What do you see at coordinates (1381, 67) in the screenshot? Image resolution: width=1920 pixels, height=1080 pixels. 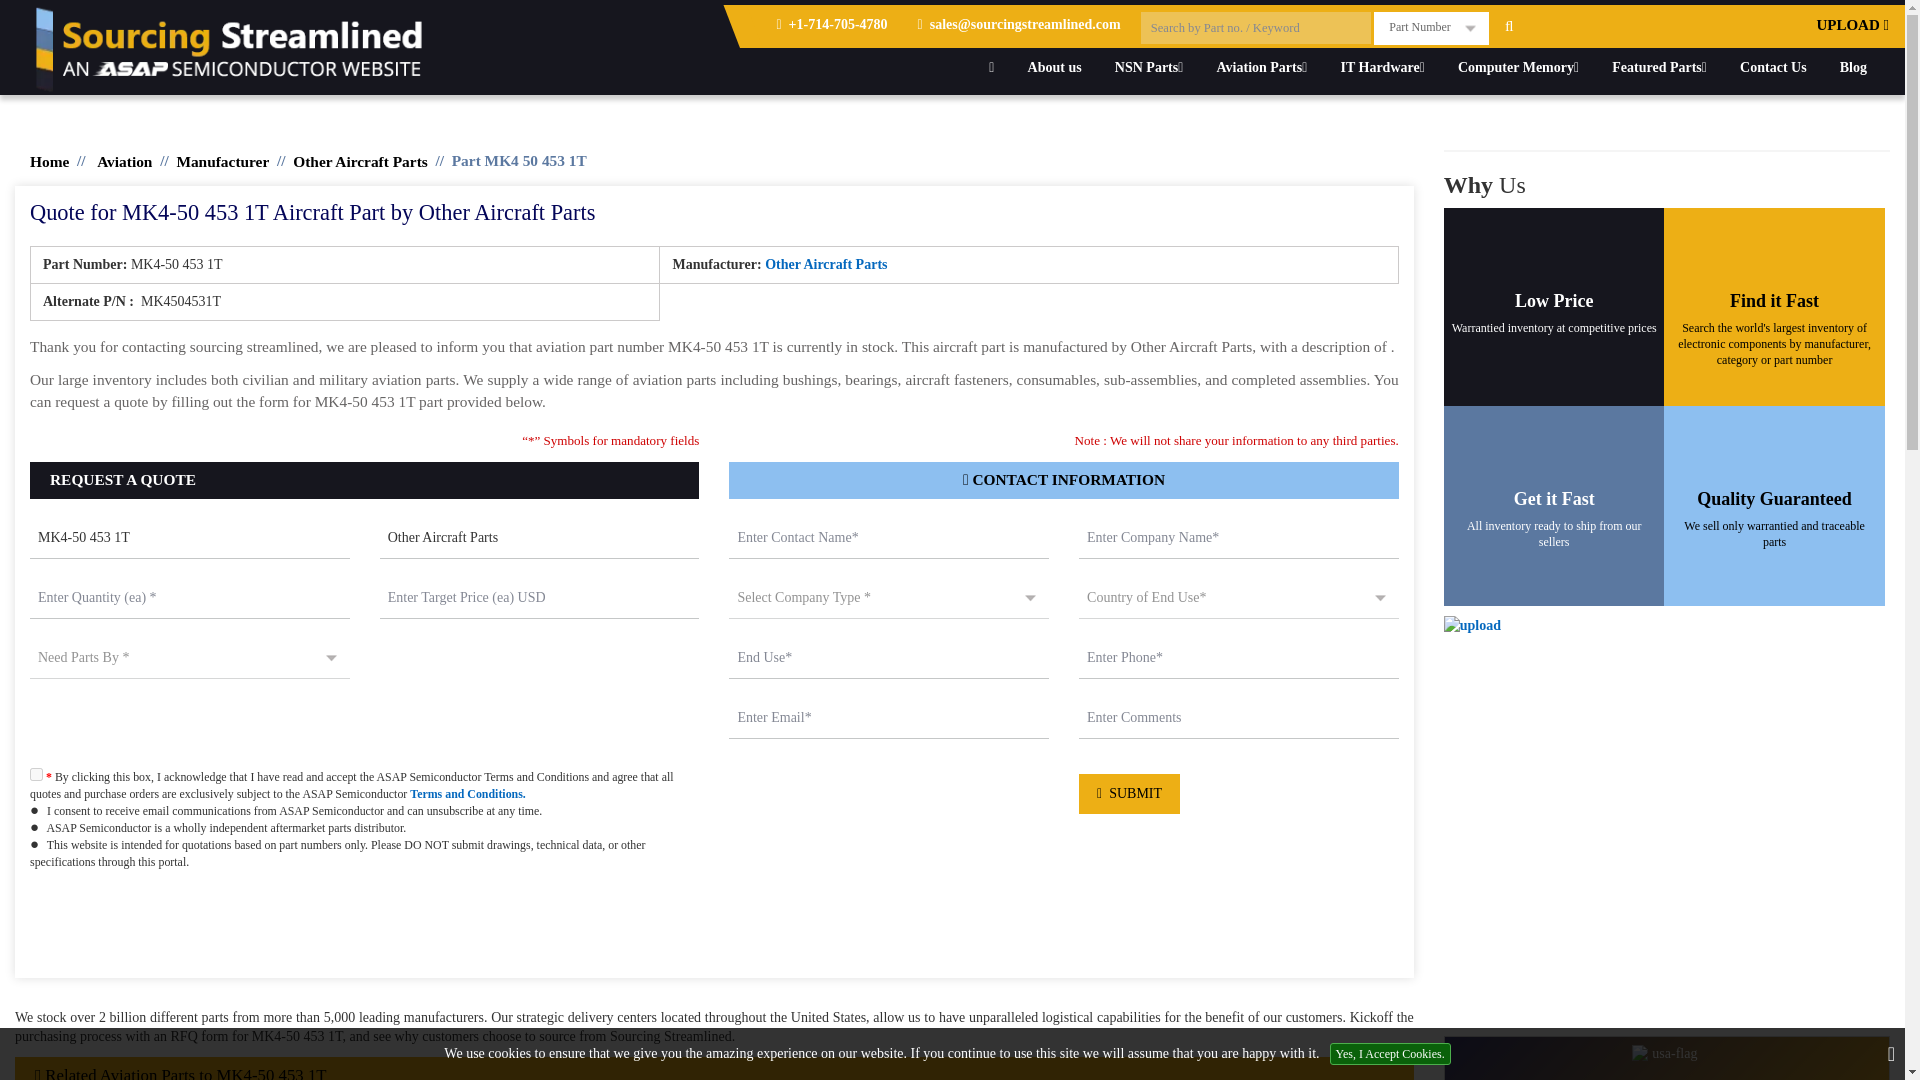 I see `IT Hardware` at bounding box center [1381, 67].